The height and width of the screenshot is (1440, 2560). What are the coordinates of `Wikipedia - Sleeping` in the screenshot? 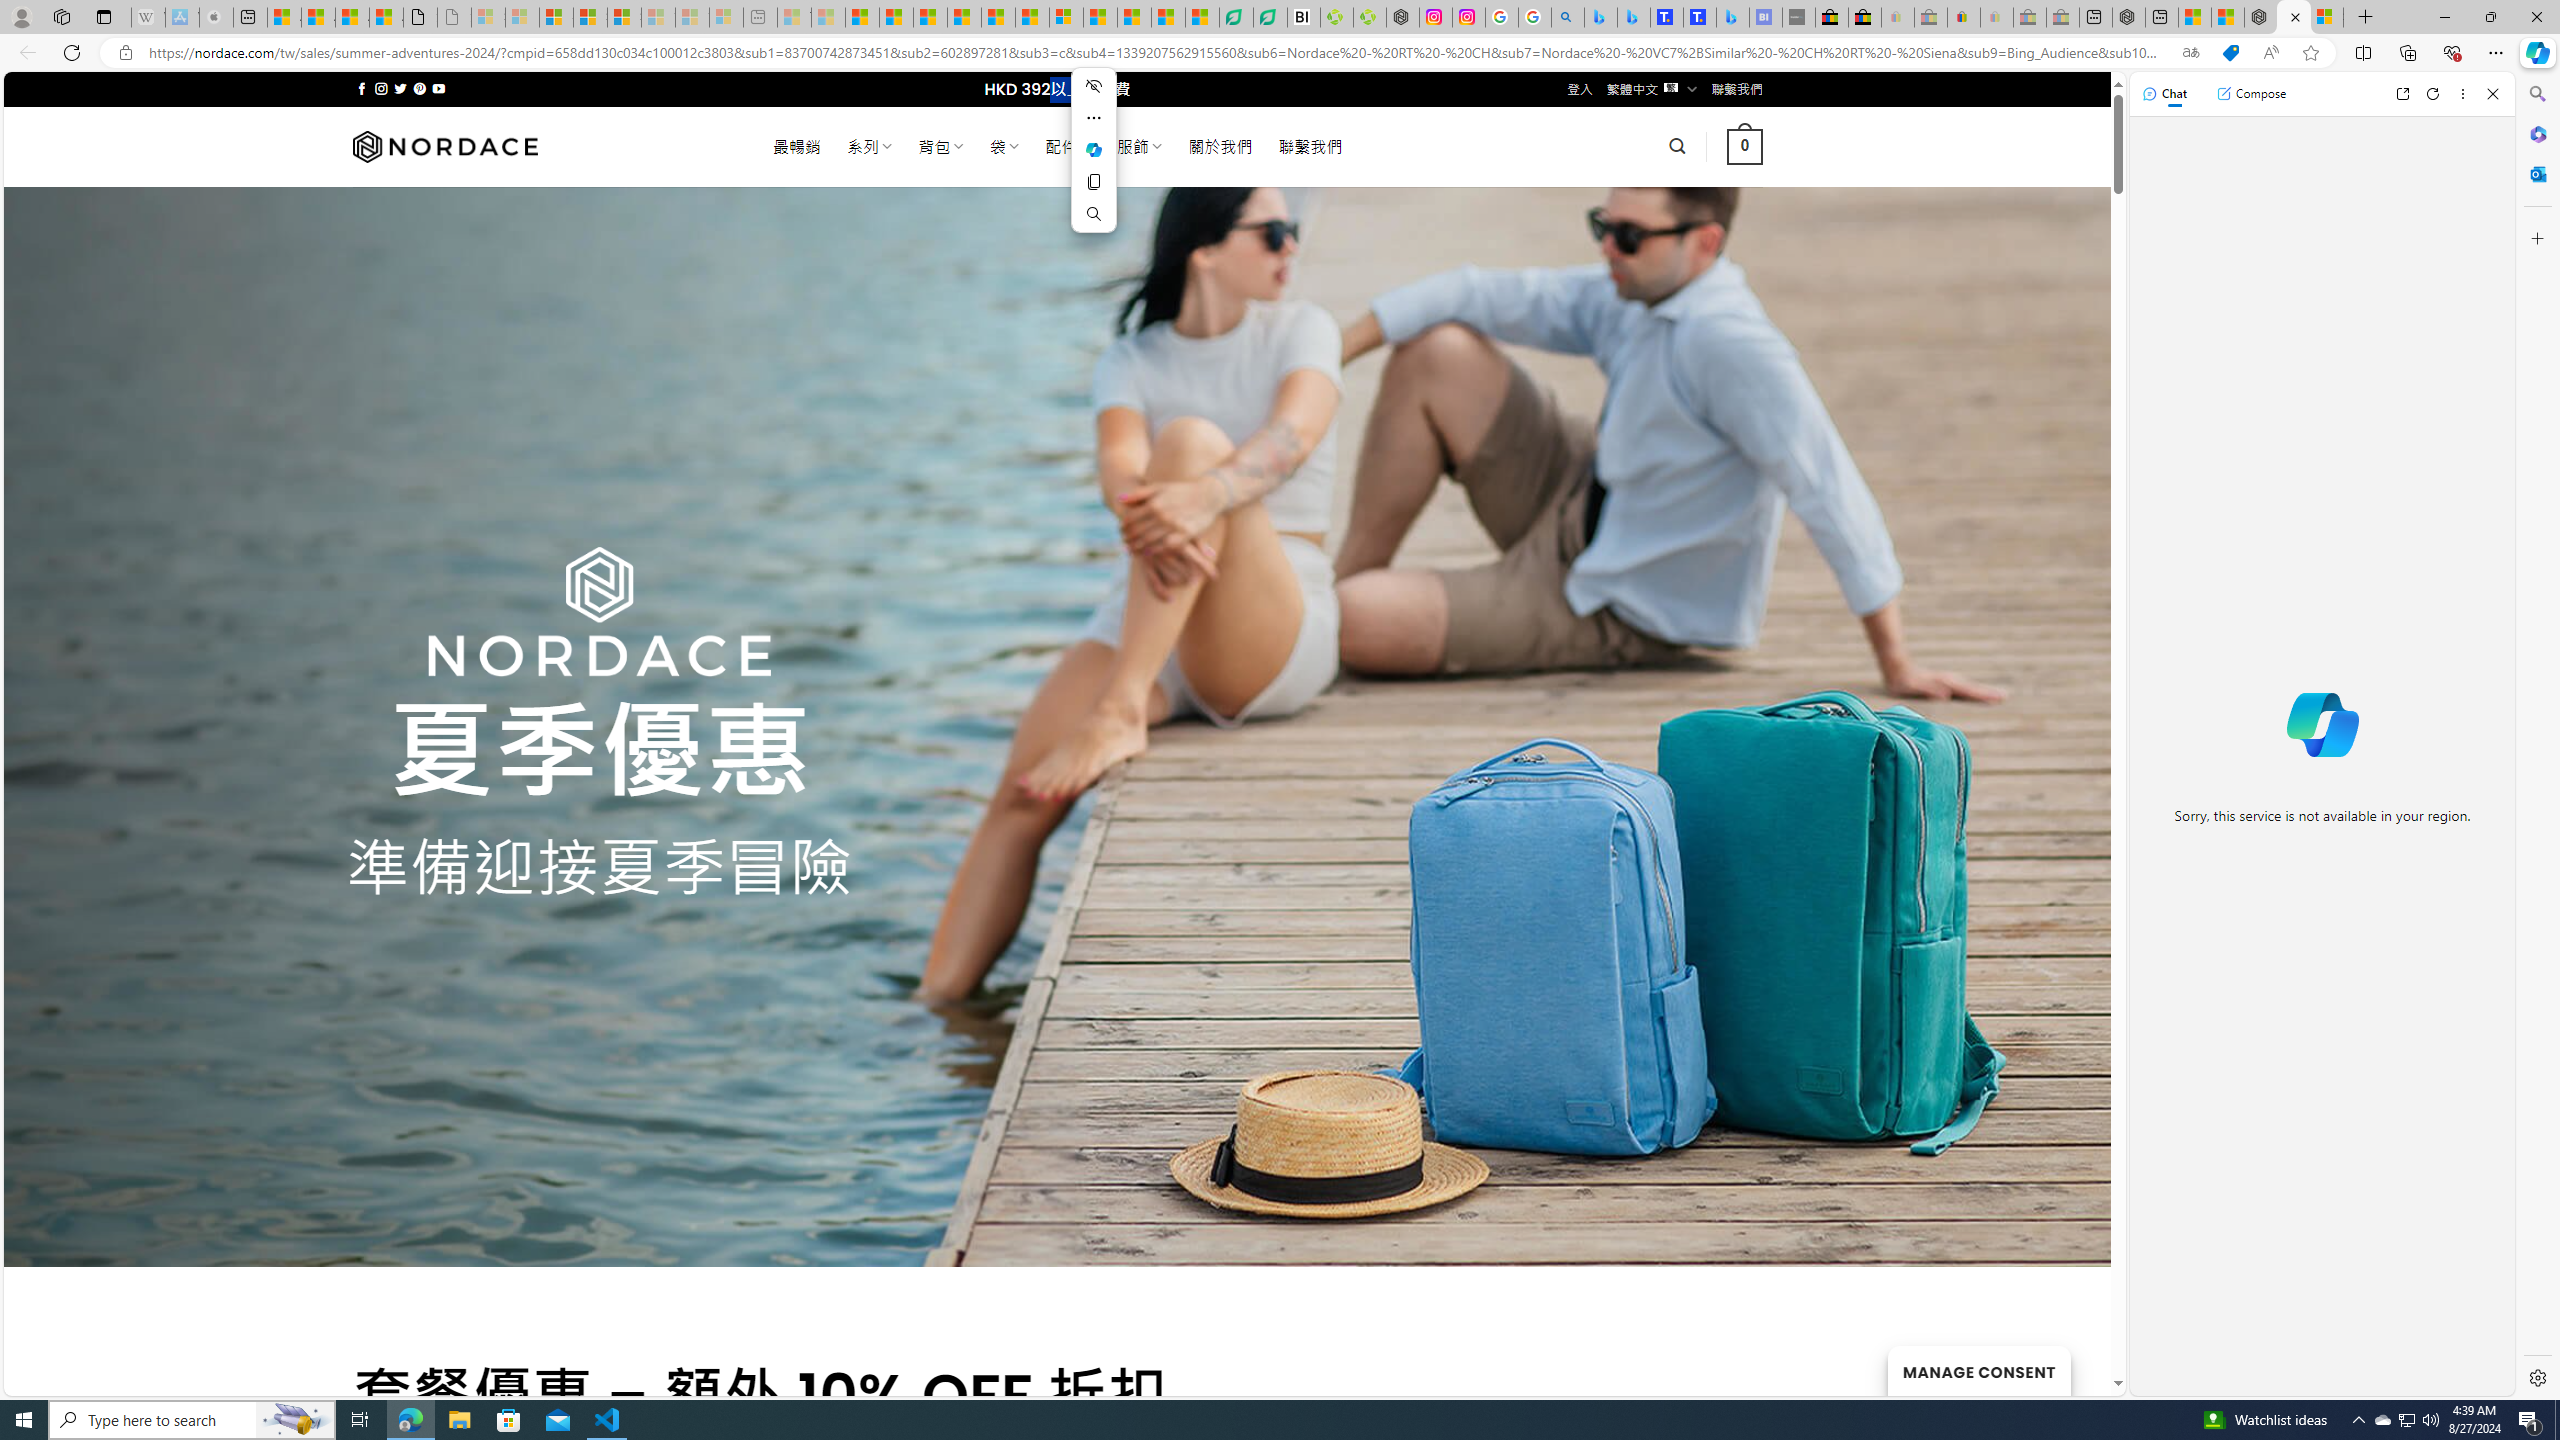 It's located at (148, 17).